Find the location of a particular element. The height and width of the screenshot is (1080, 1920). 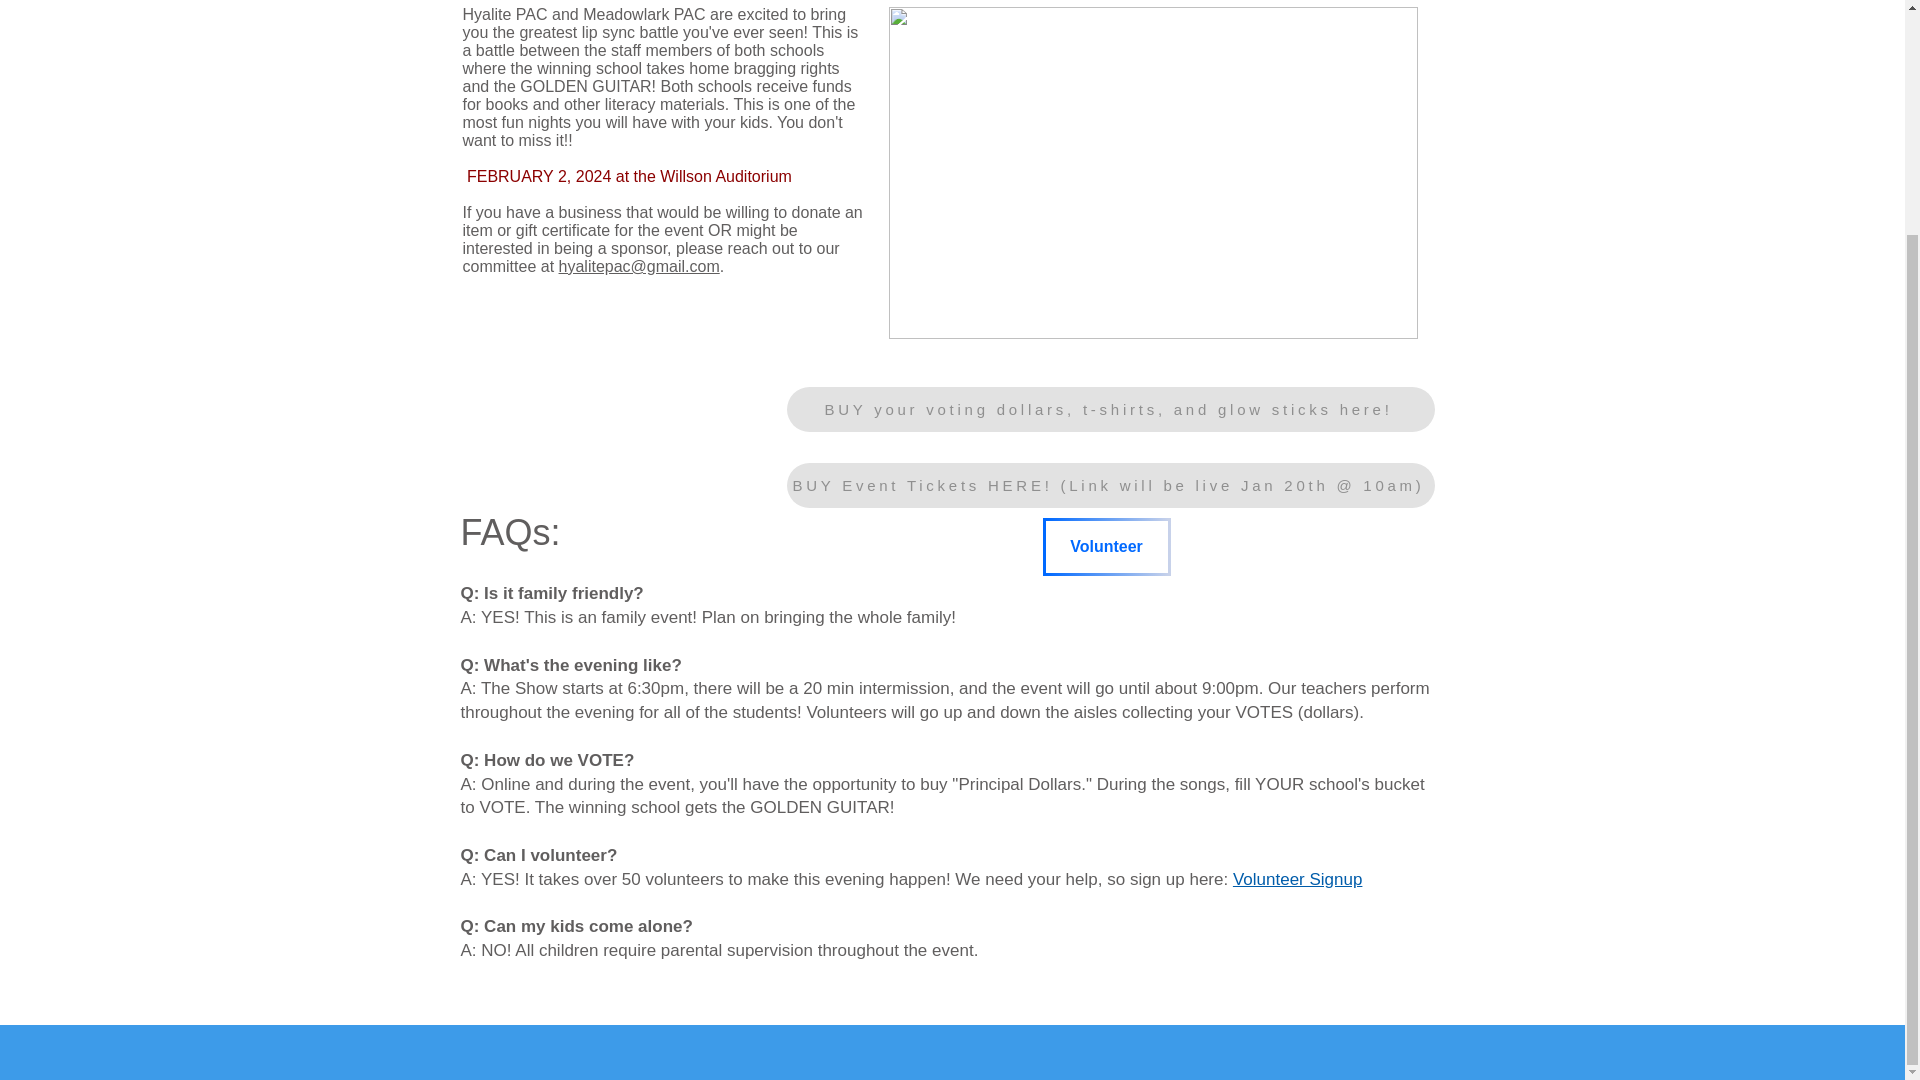

Cream Simple Illustrated Studio Music Po is located at coordinates (1152, 172).